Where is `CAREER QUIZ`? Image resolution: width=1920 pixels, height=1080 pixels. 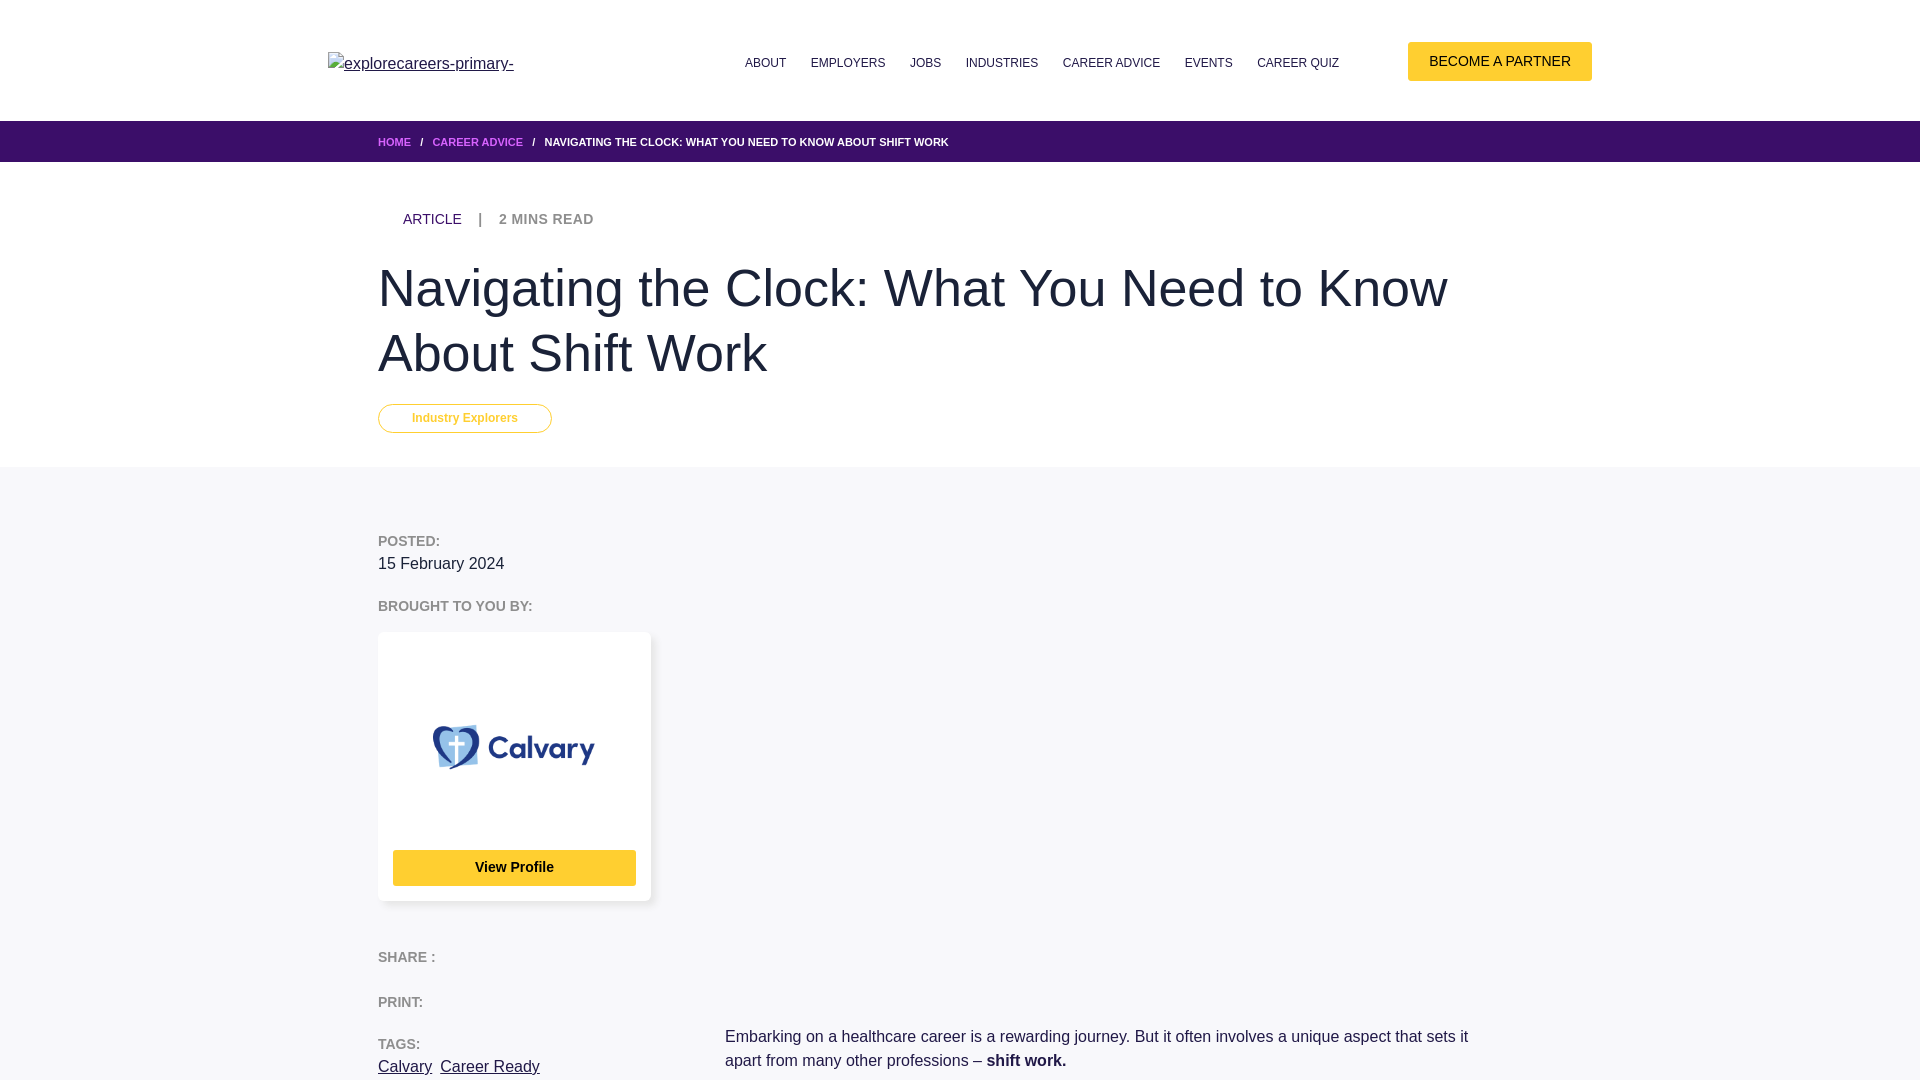
CAREER QUIZ is located at coordinates (1298, 63).